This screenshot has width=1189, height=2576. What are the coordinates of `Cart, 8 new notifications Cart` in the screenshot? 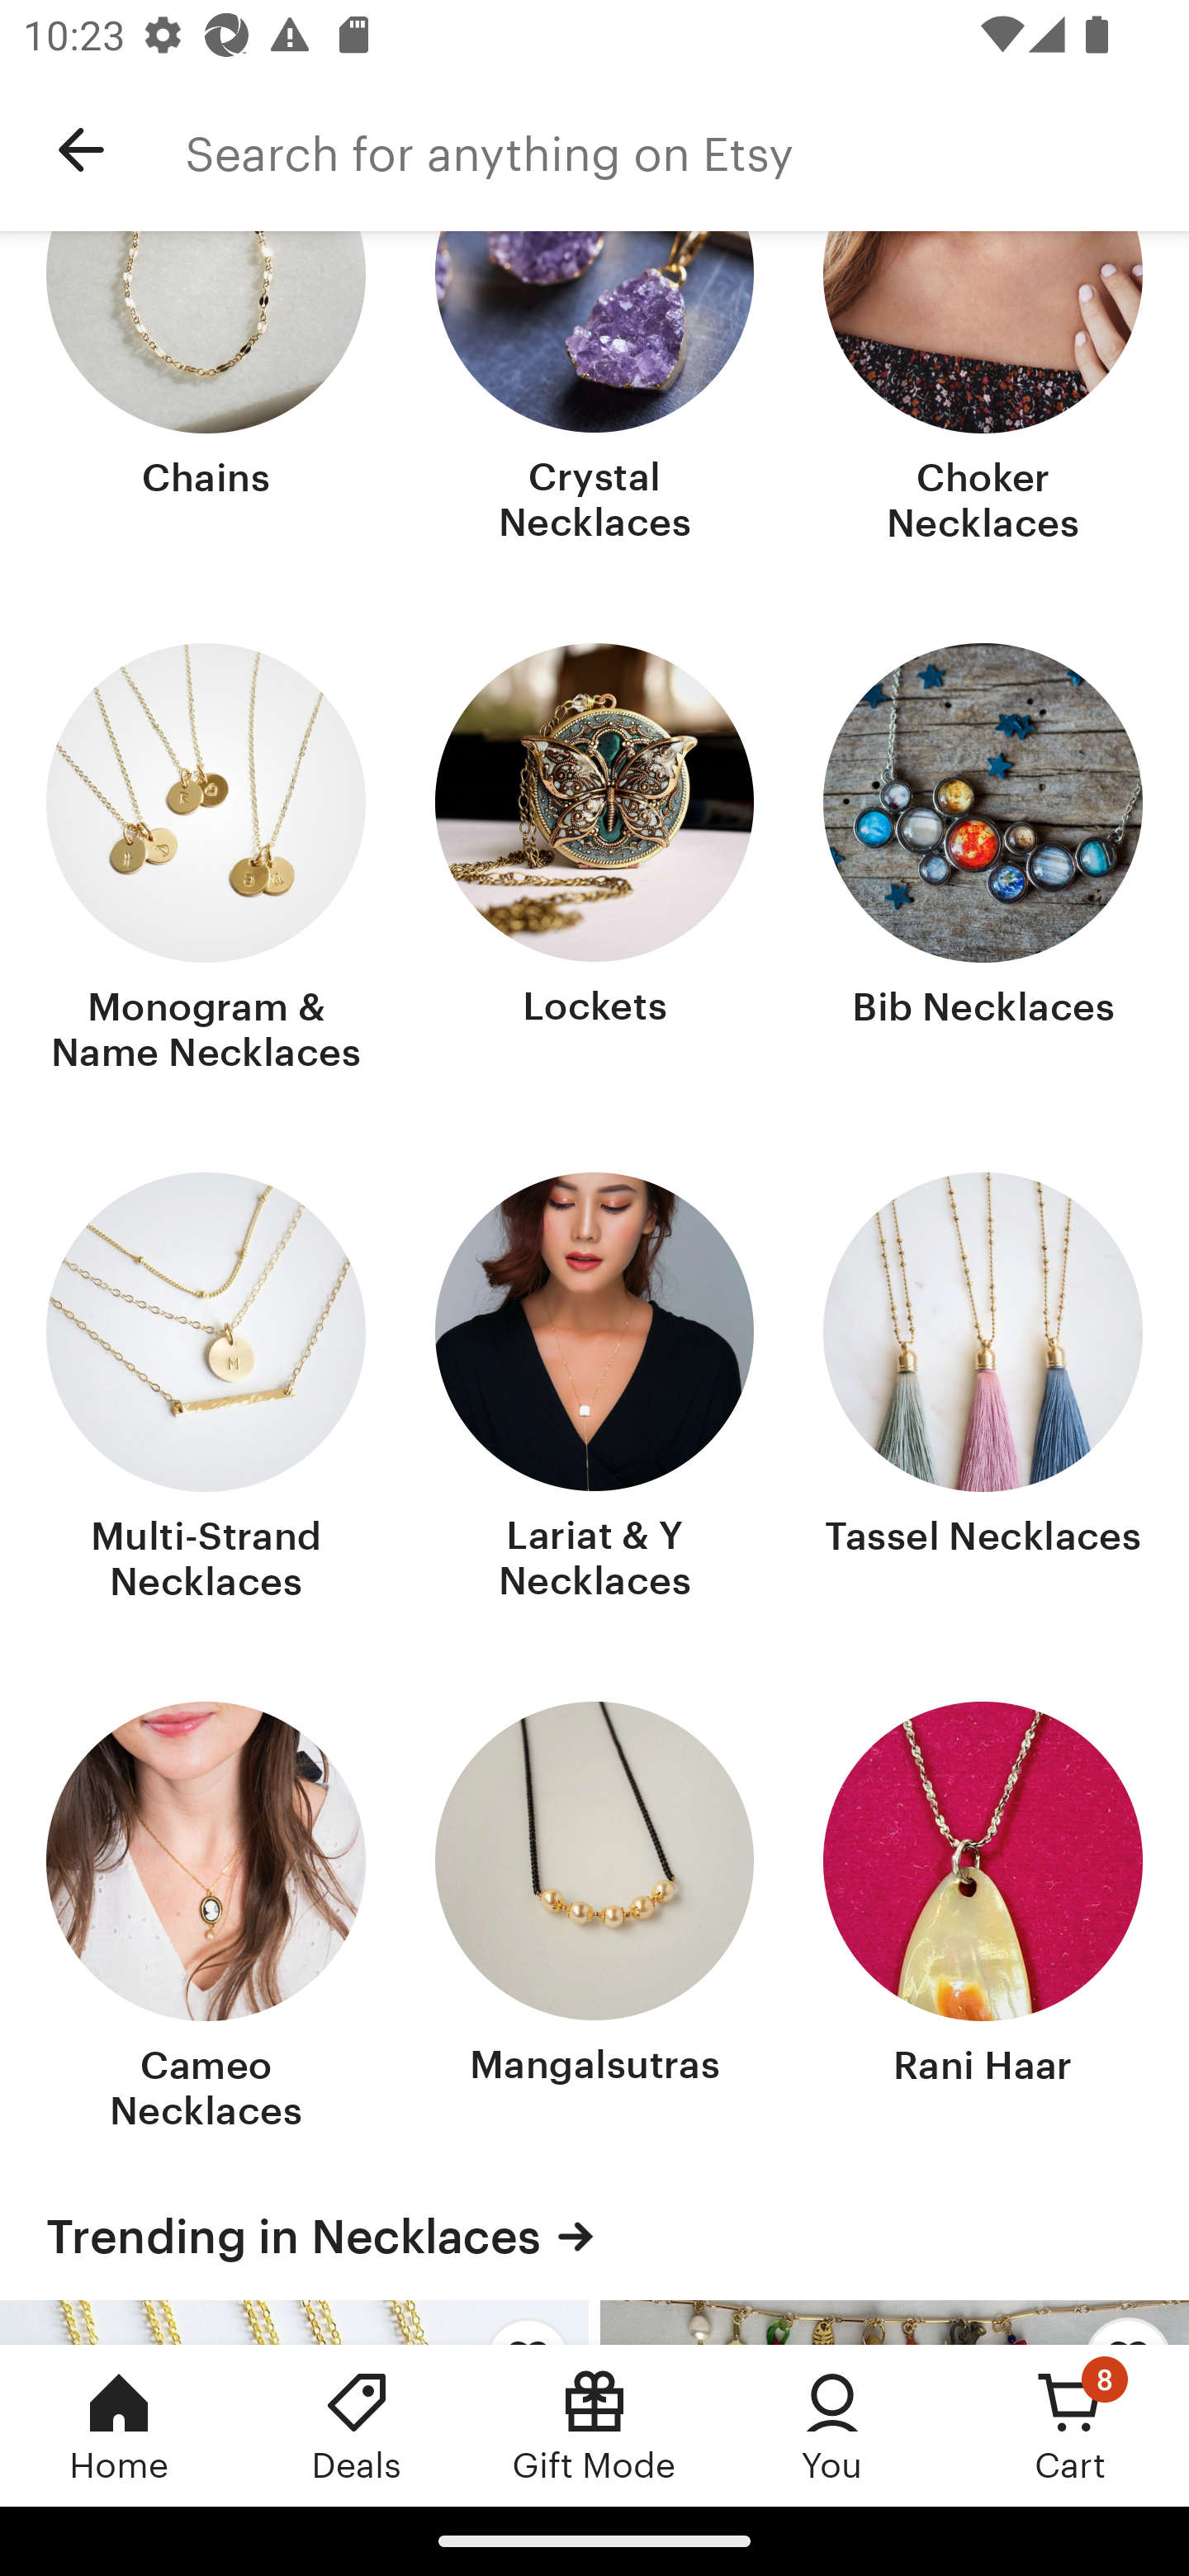 It's located at (1070, 2425).